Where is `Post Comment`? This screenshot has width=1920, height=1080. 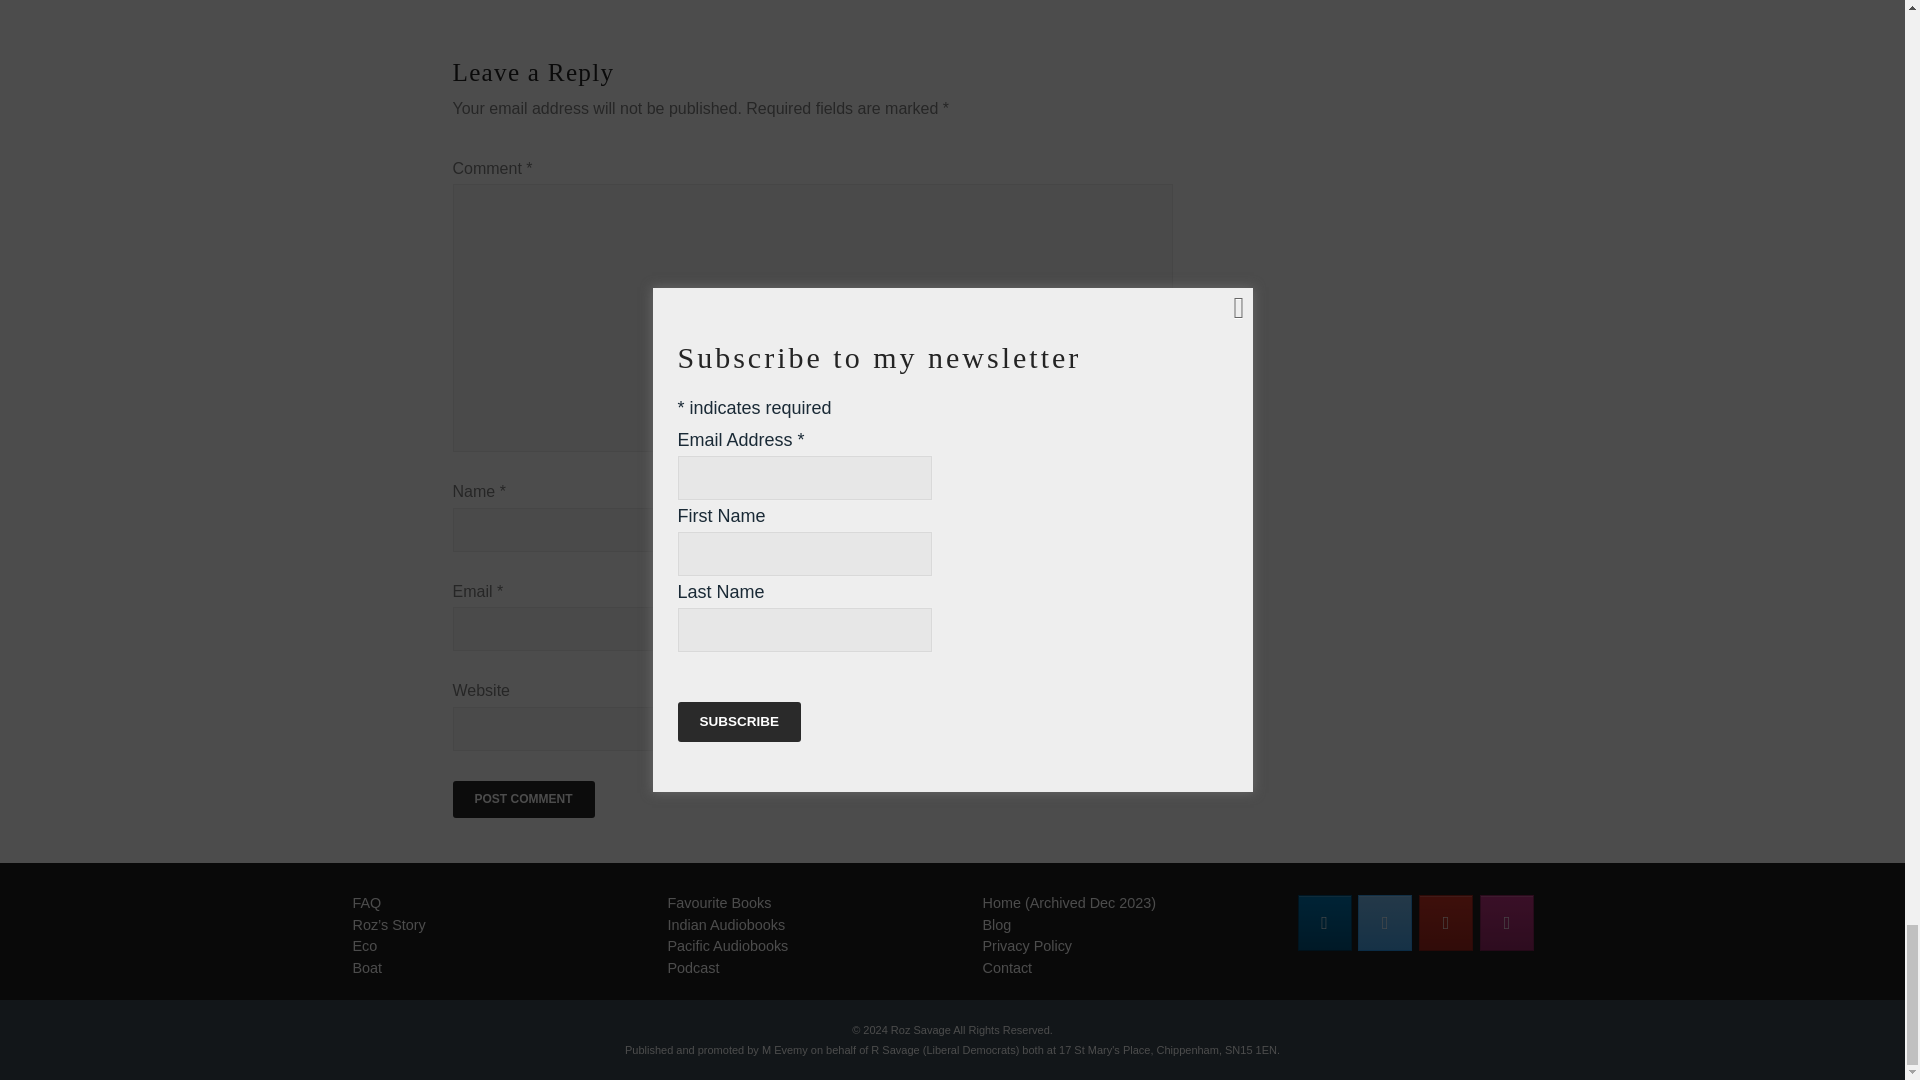 Post Comment is located at coordinates (522, 799).